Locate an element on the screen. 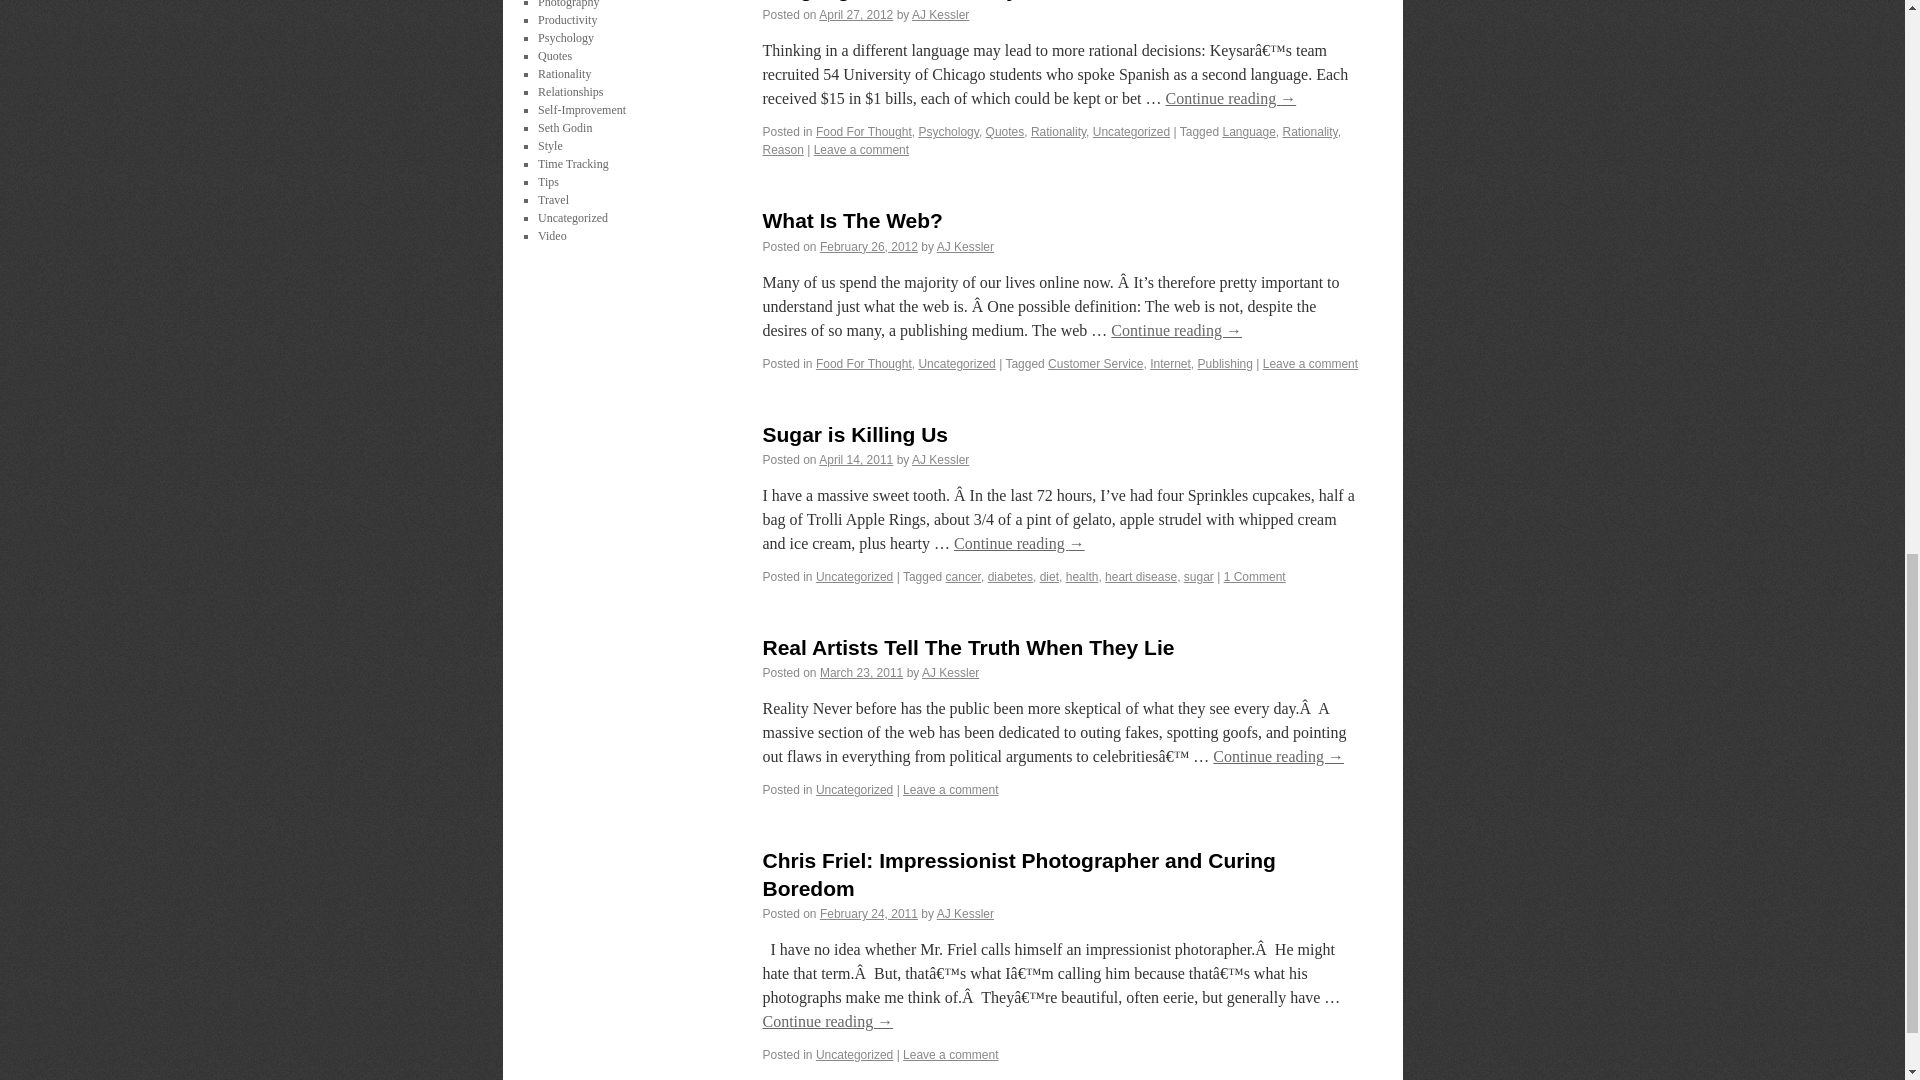 The width and height of the screenshot is (1920, 1080). Rationality is located at coordinates (1058, 132).